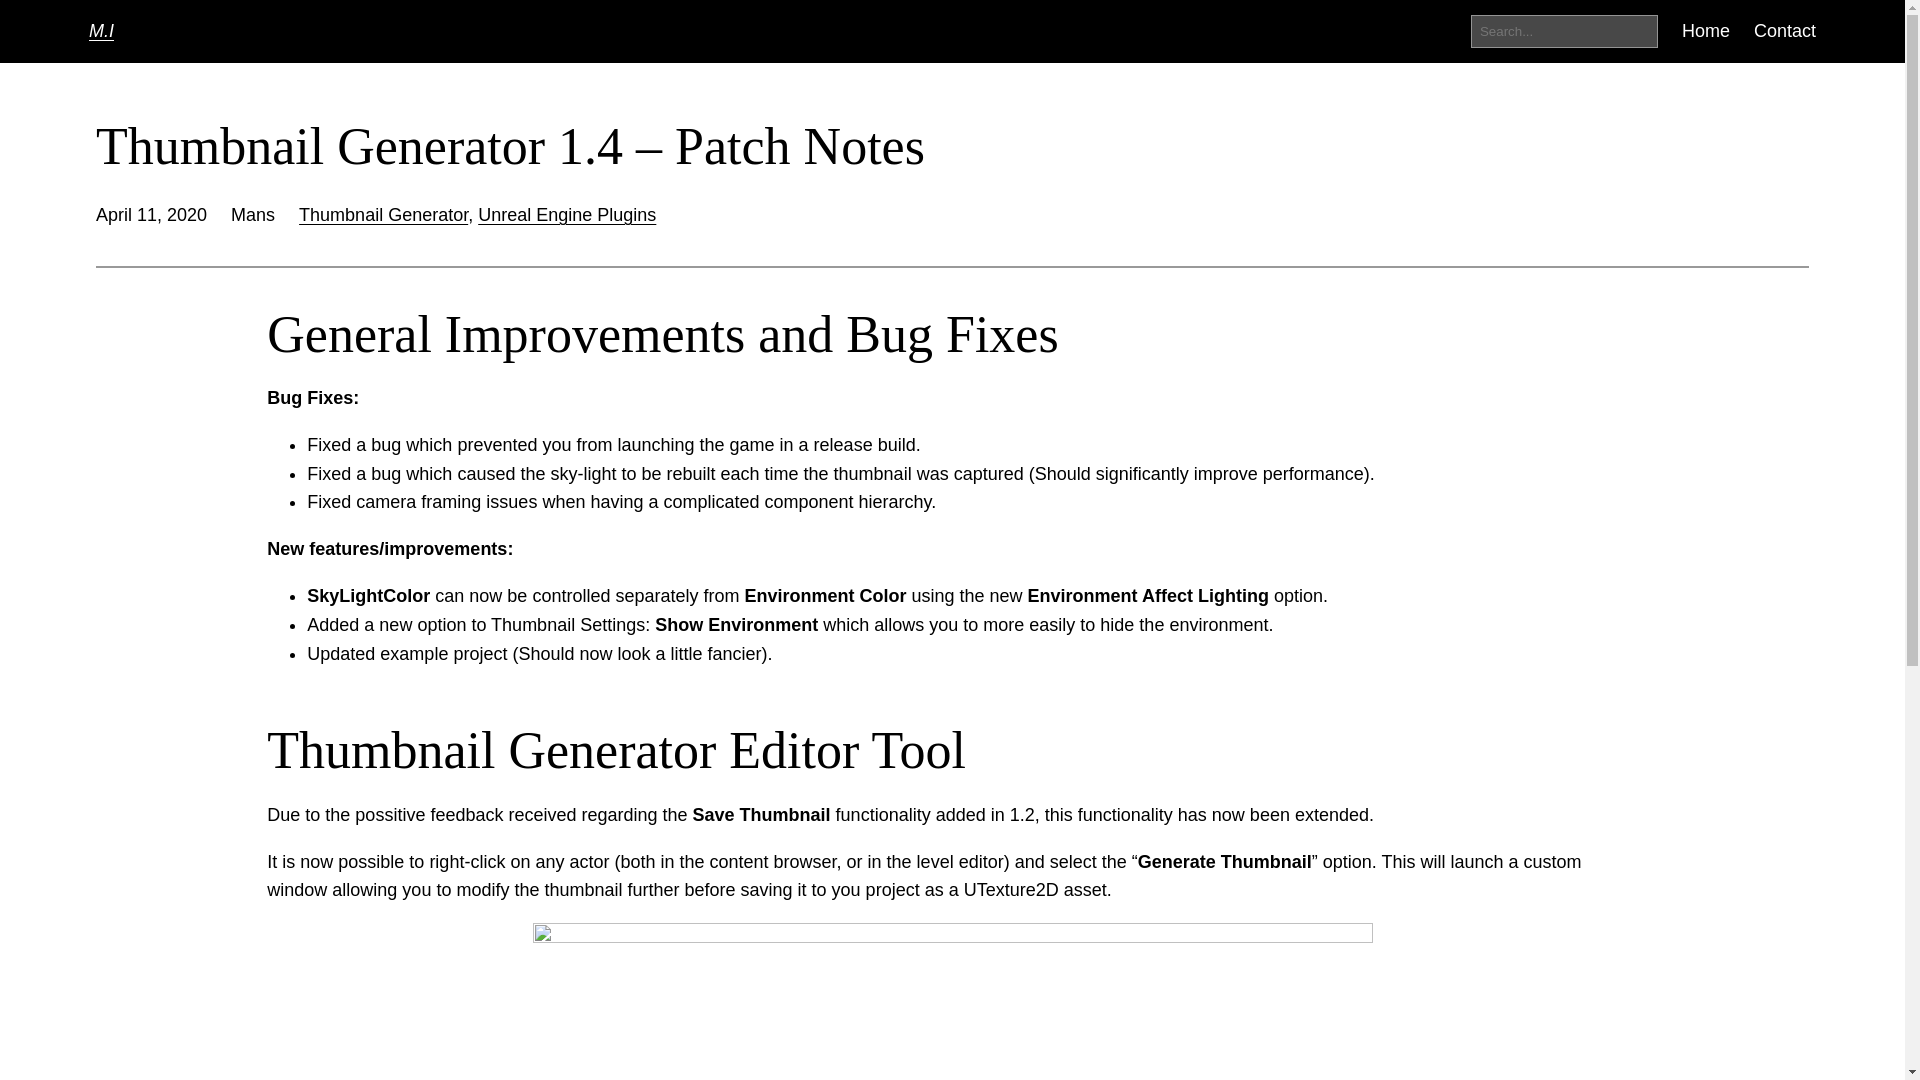 The image size is (1920, 1080). I want to click on M.I, so click(100, 30).